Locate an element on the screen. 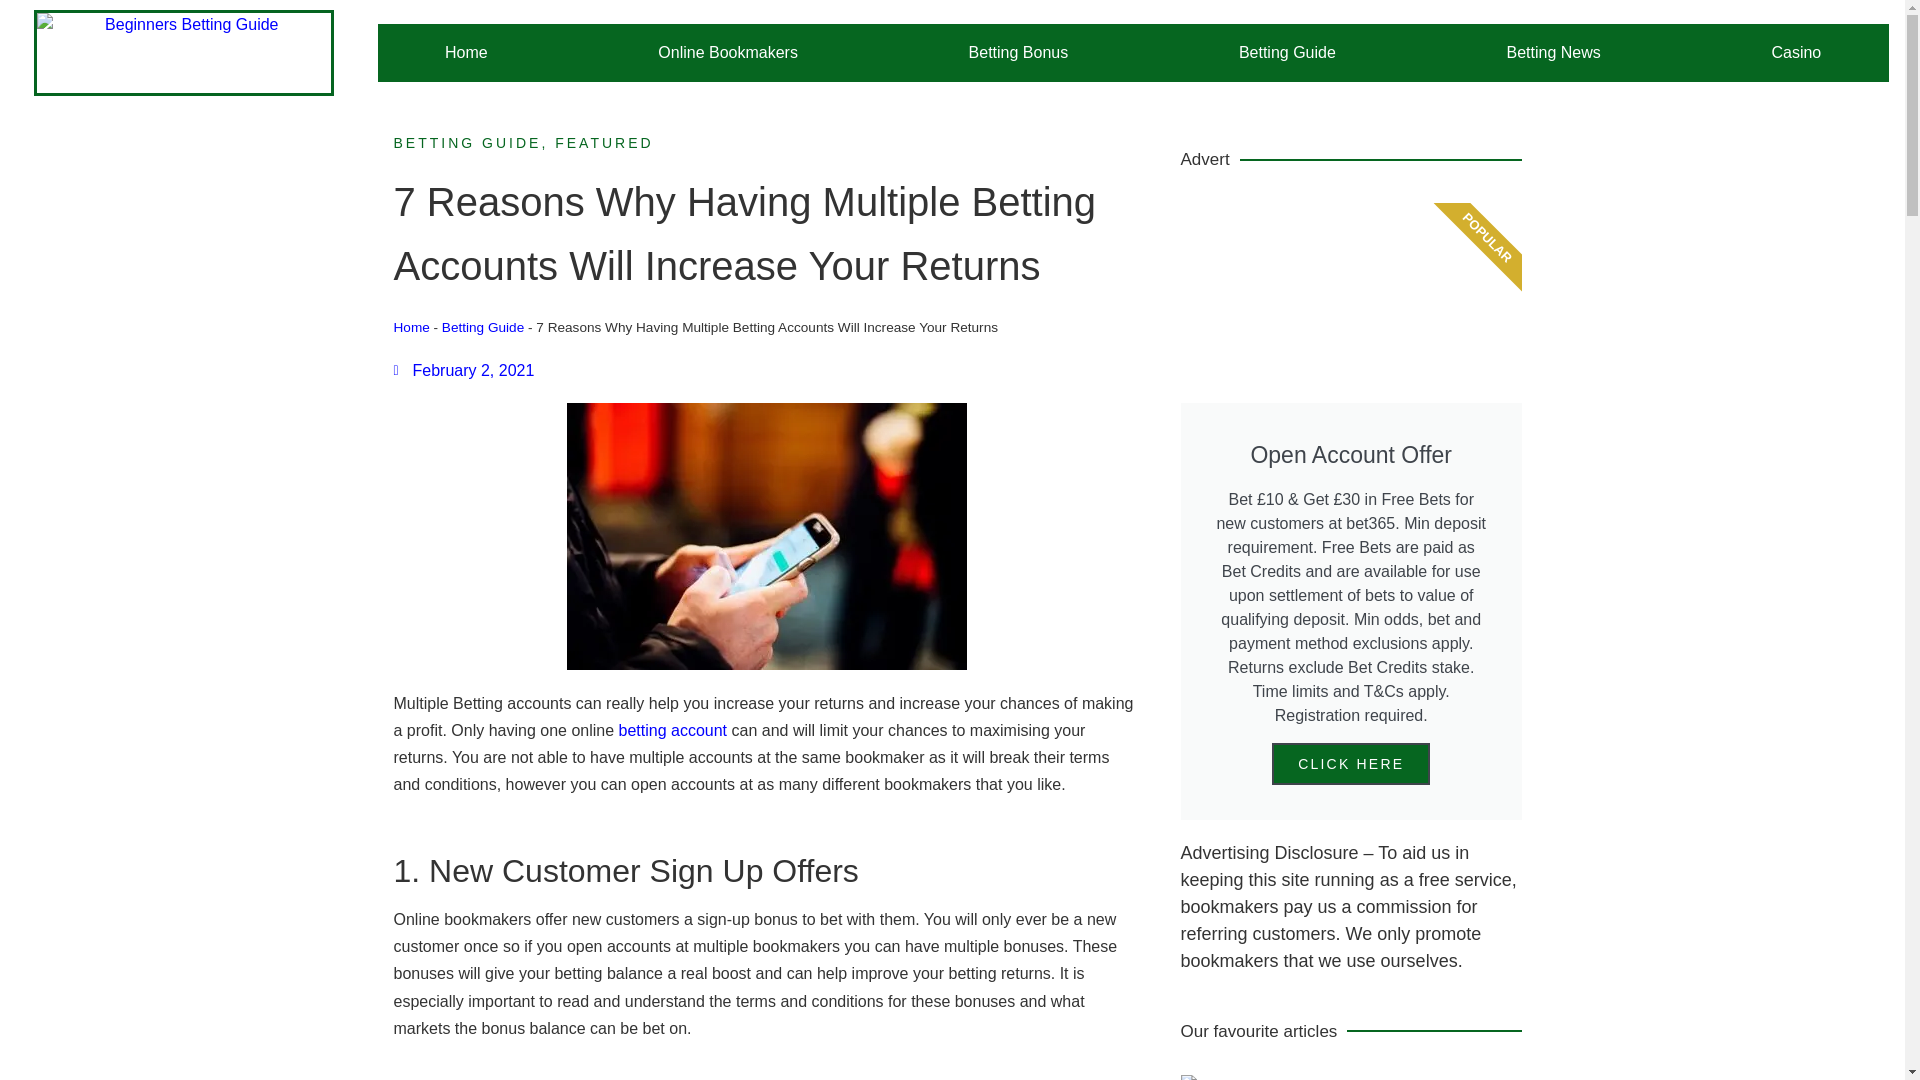  Home is located at coordinates (412, 326).